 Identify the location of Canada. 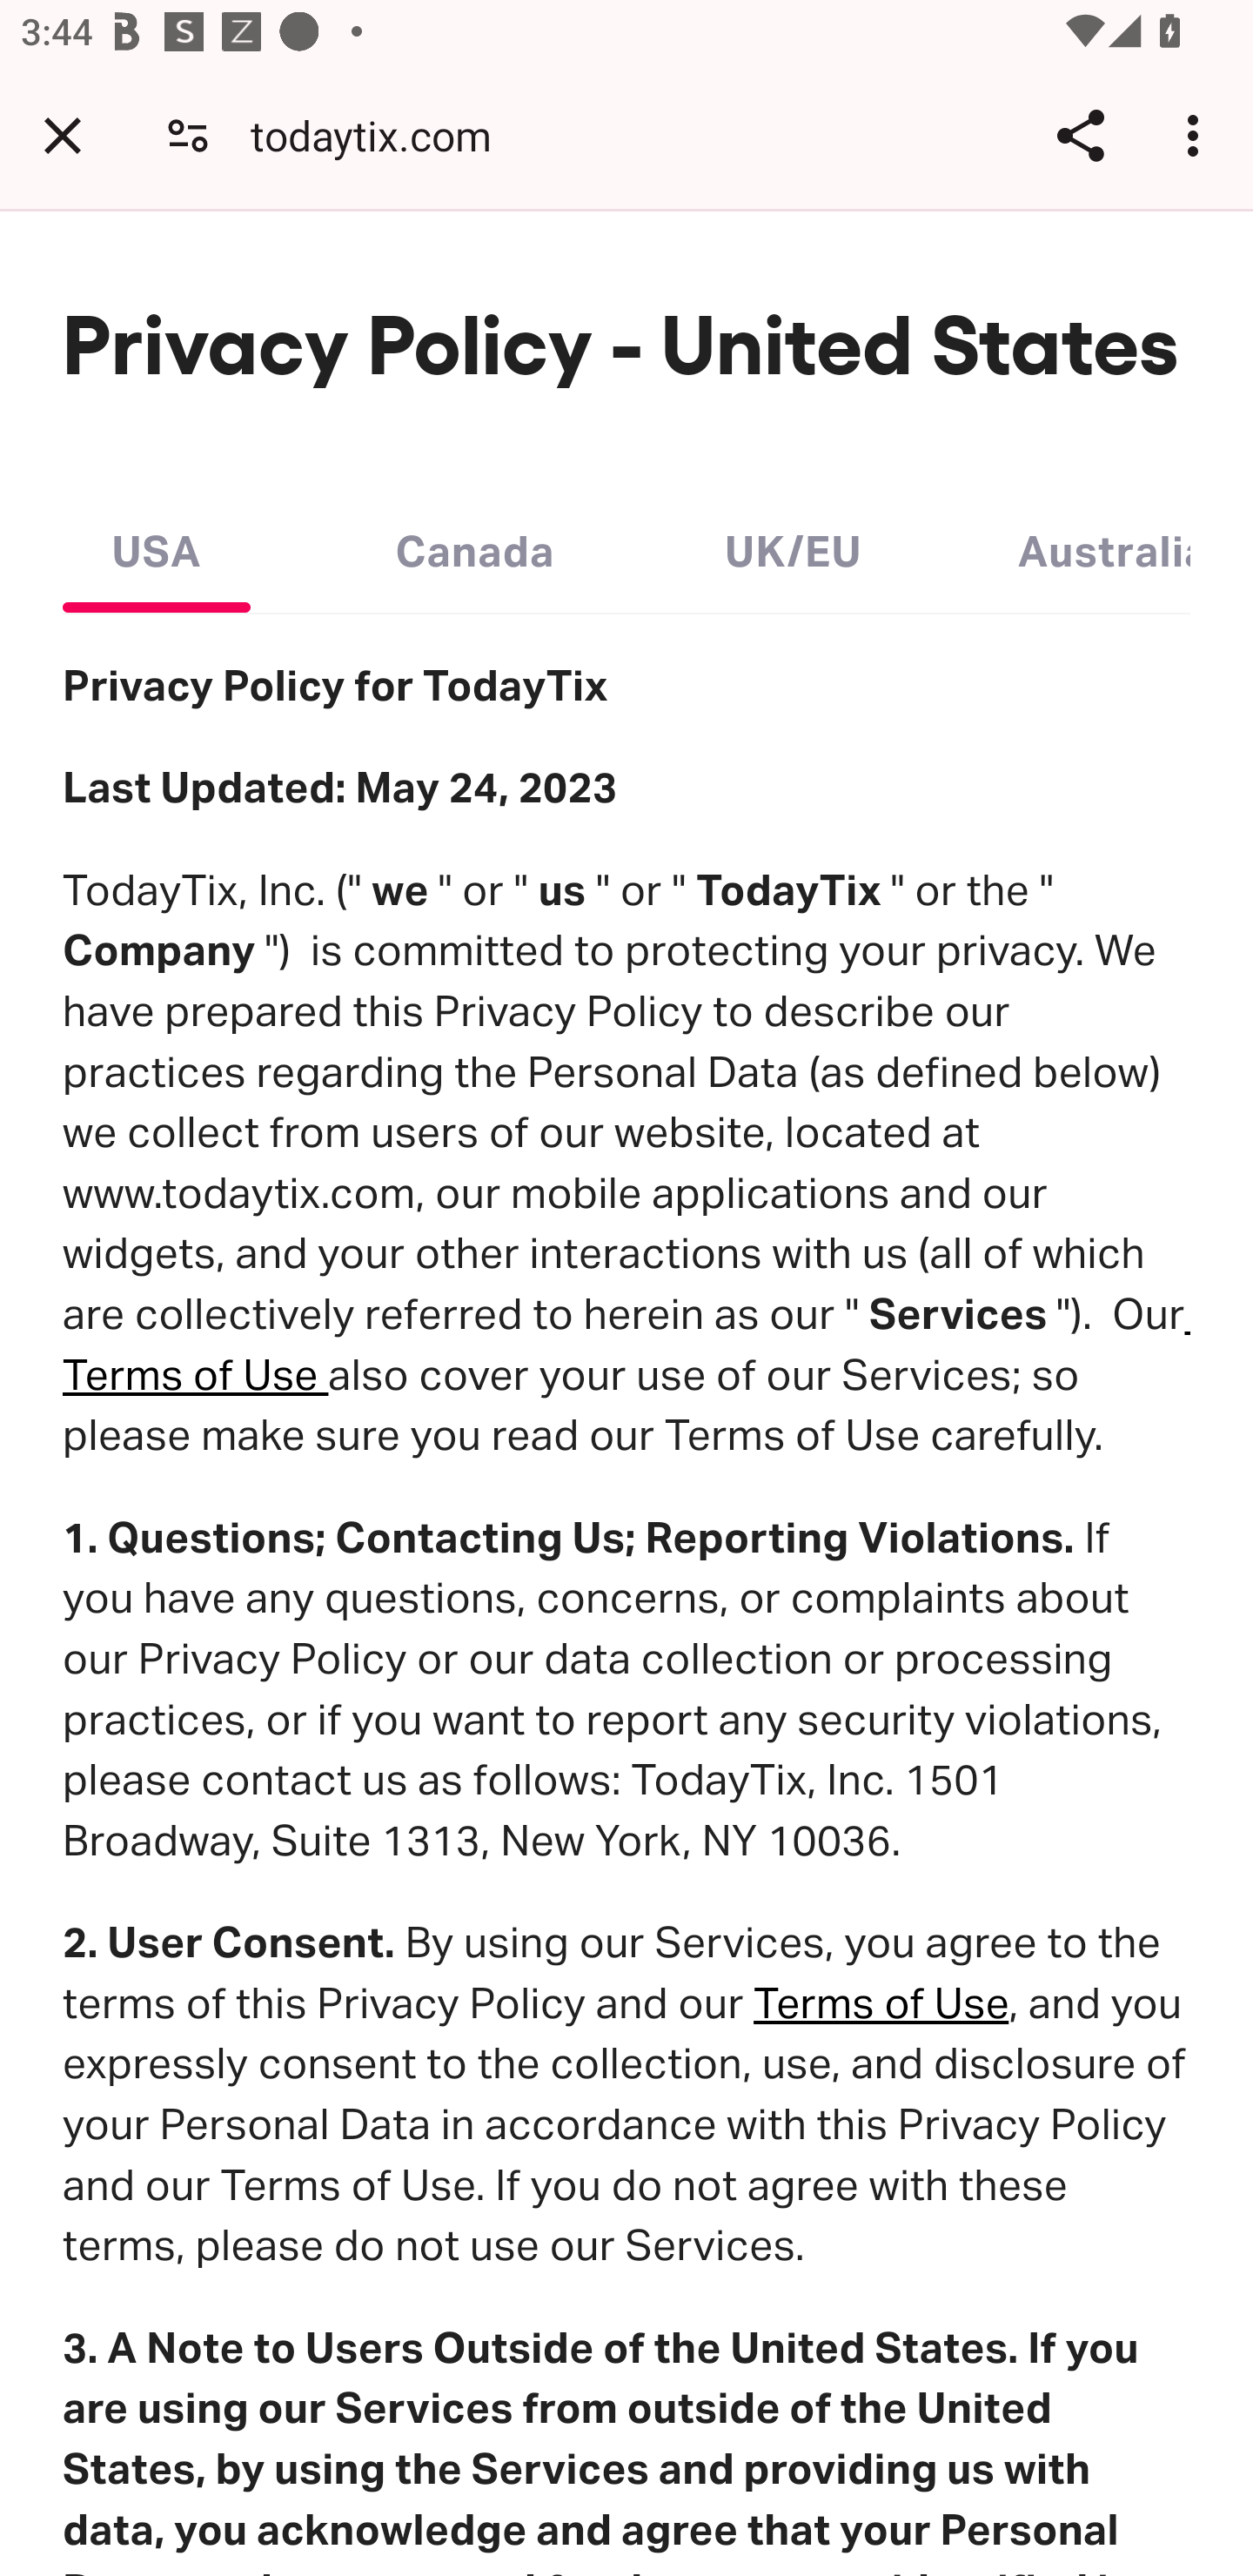
(474, 543).